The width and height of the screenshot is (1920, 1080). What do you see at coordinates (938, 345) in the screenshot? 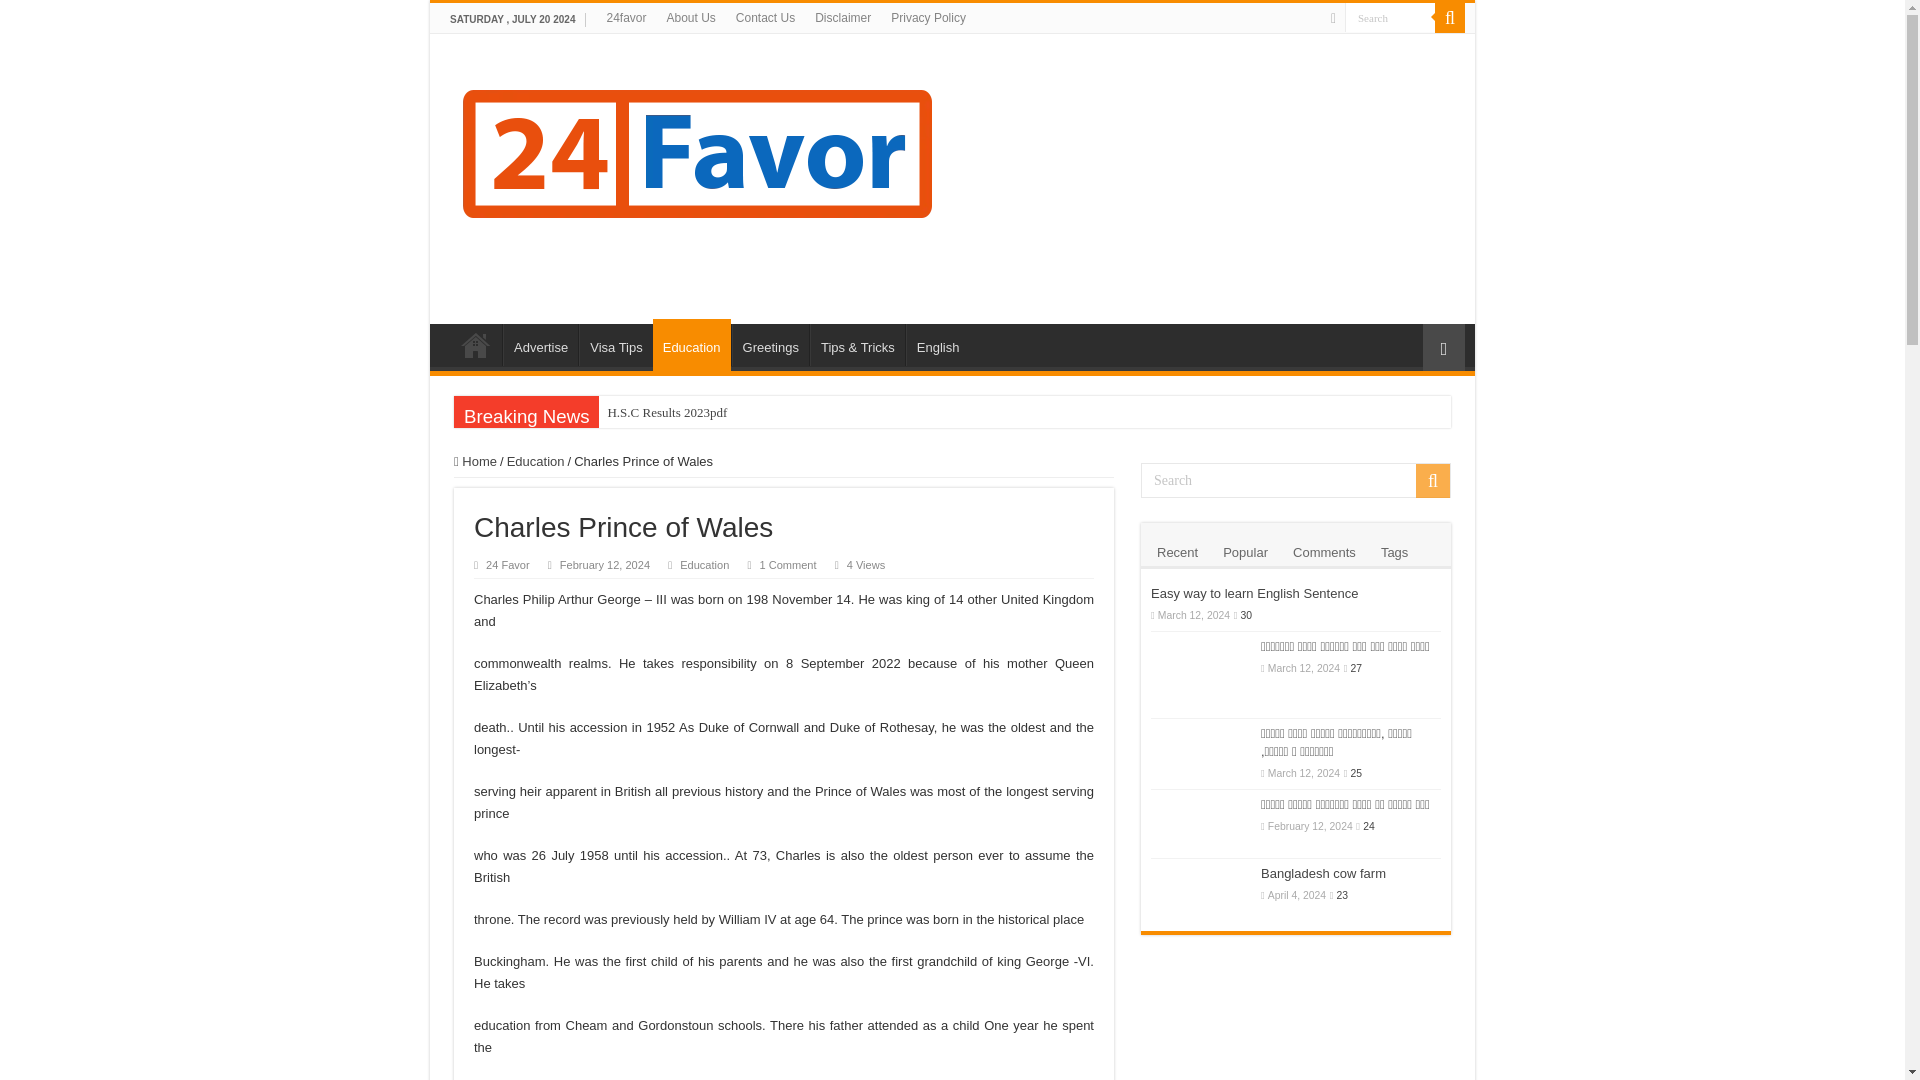
I see `English` at bounding box center [938, 345].